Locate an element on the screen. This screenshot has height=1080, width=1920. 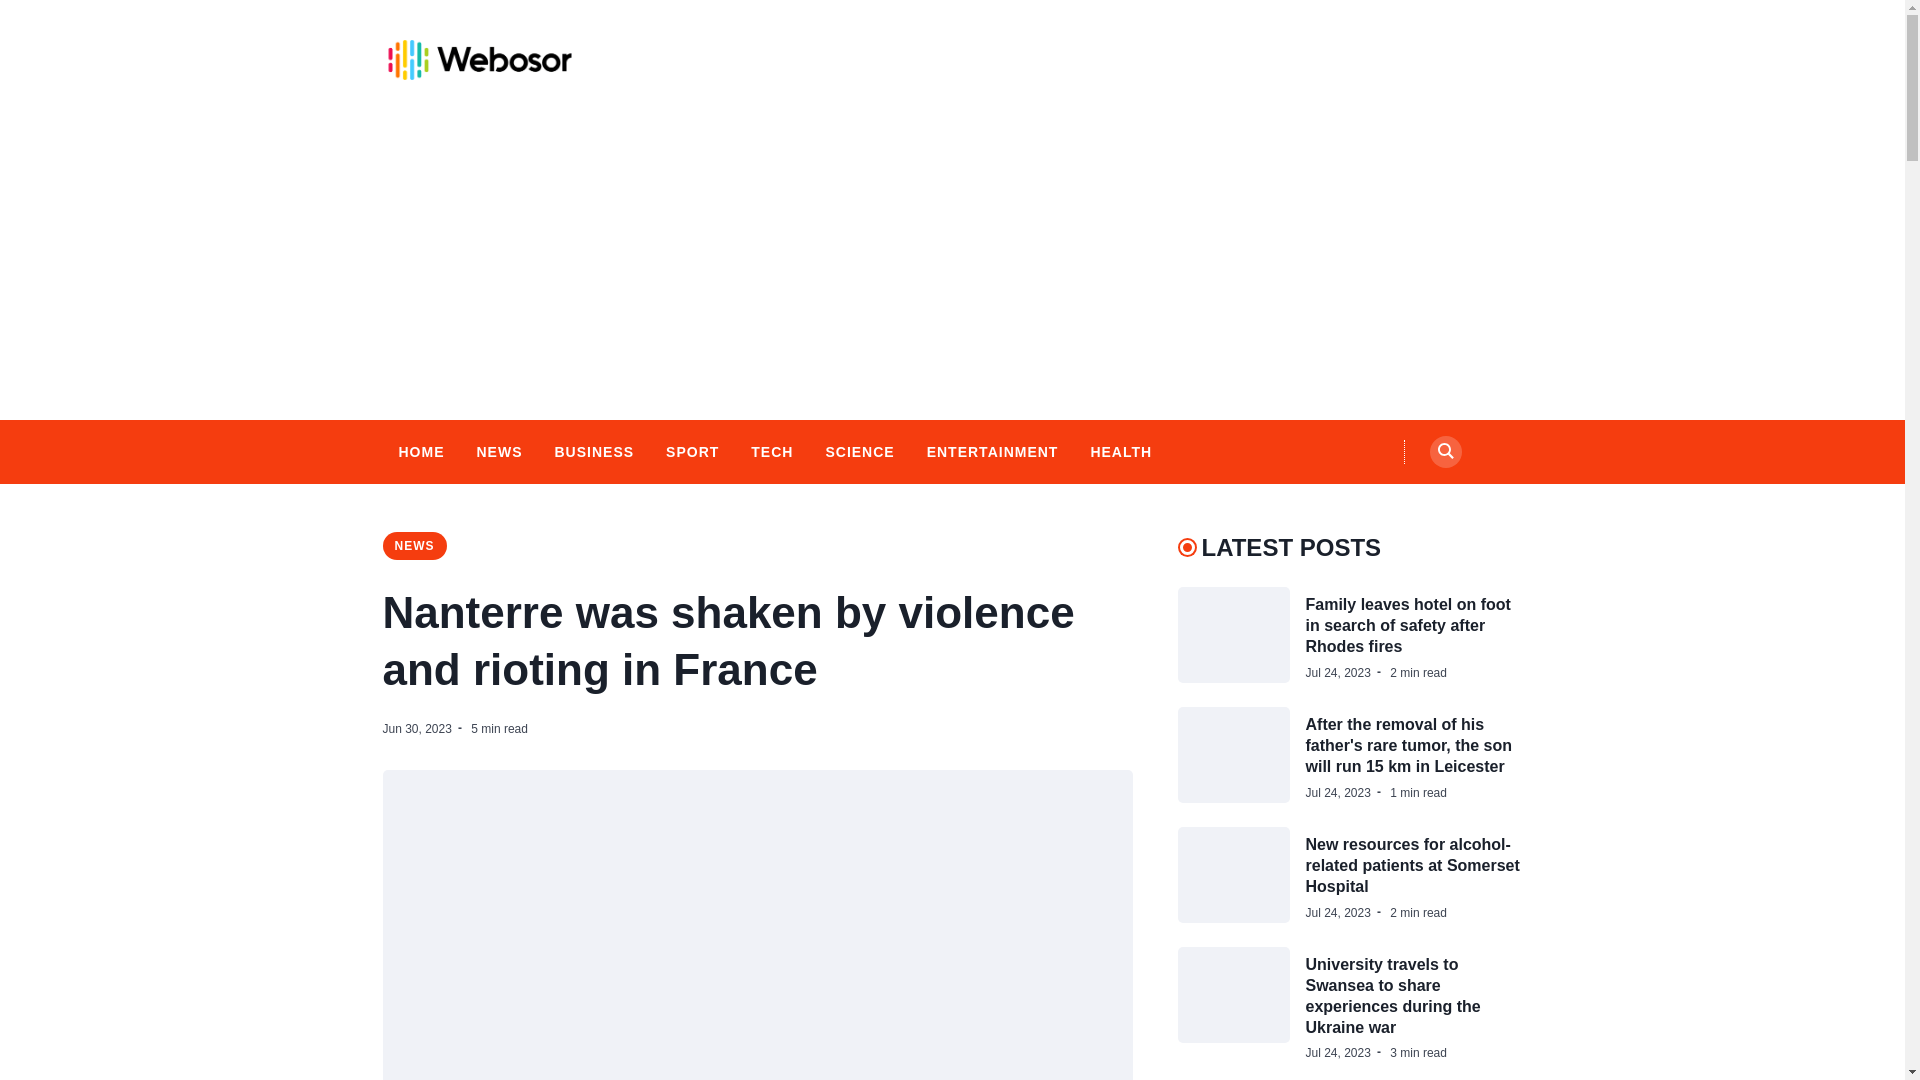
ENTERTAINMENT is located at coordinates (993, 452).